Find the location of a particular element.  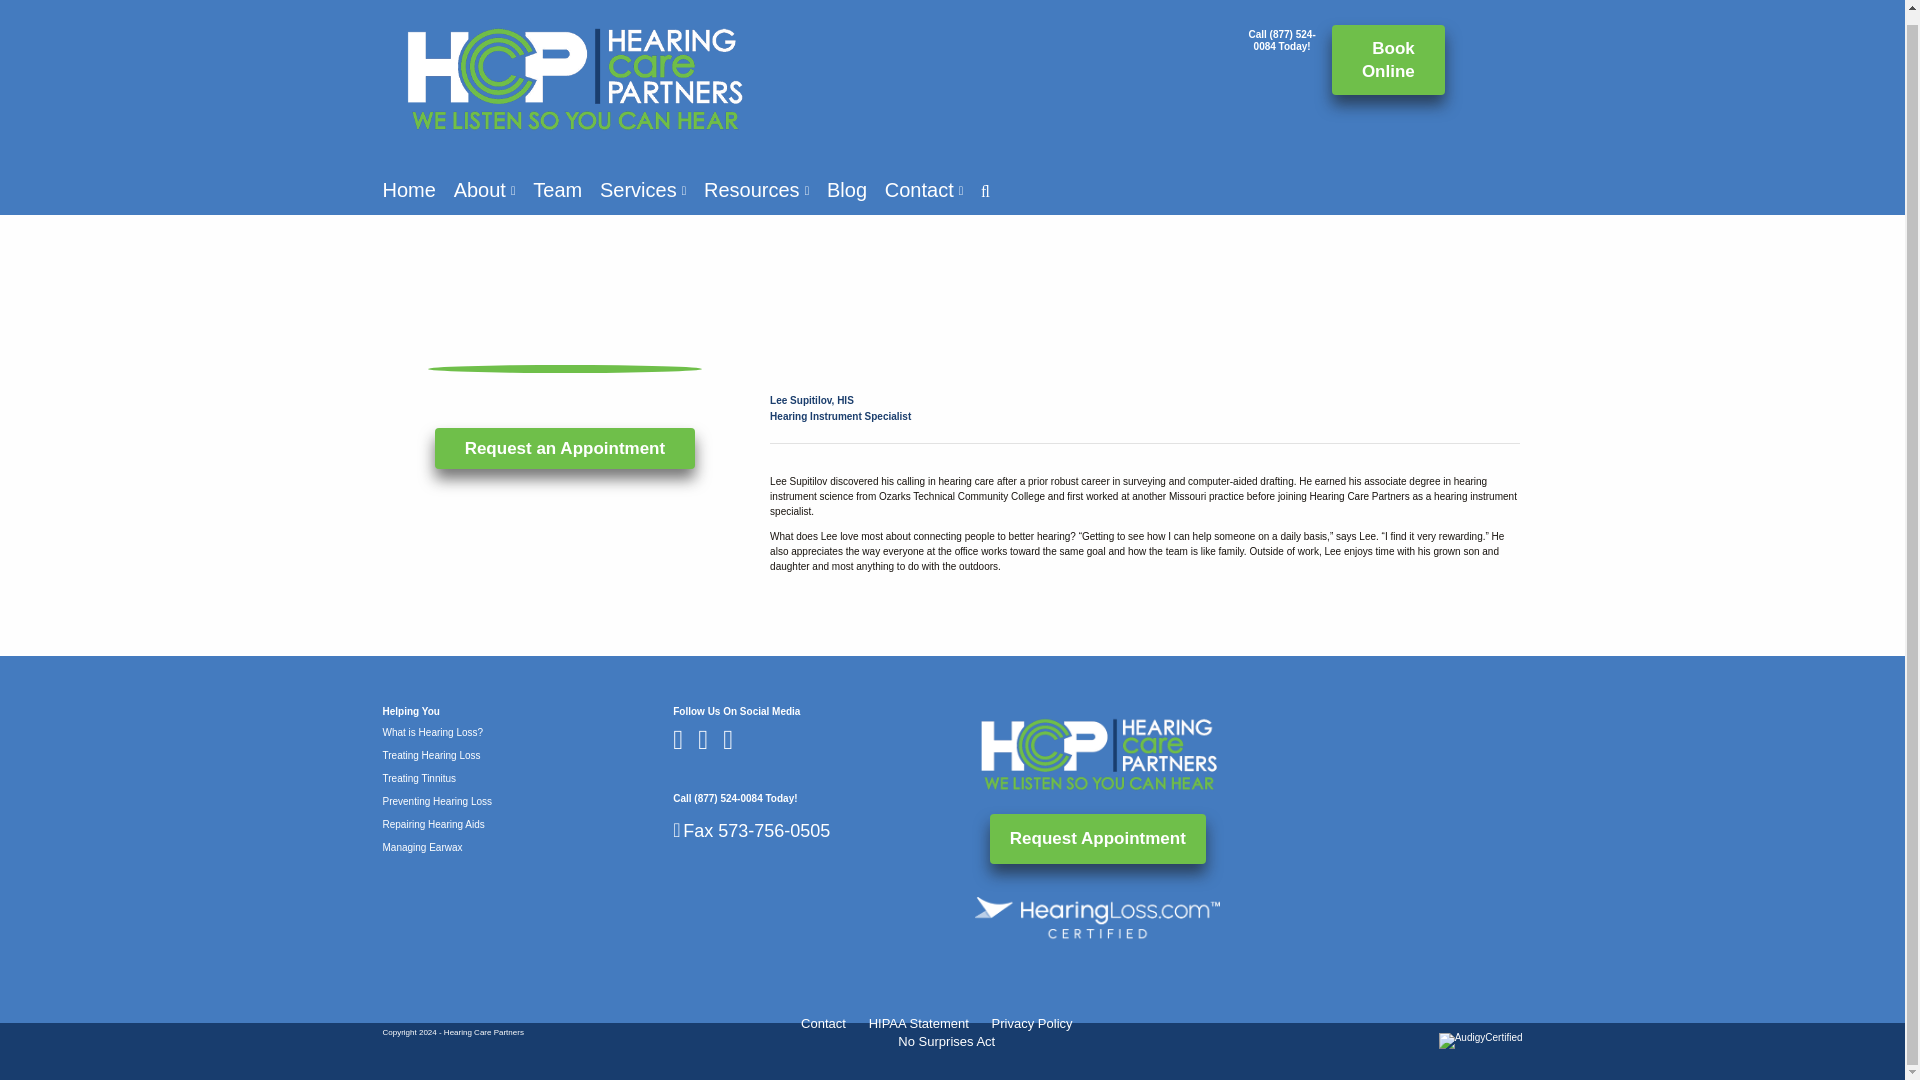

Blog is located at coordinates (847, 190).